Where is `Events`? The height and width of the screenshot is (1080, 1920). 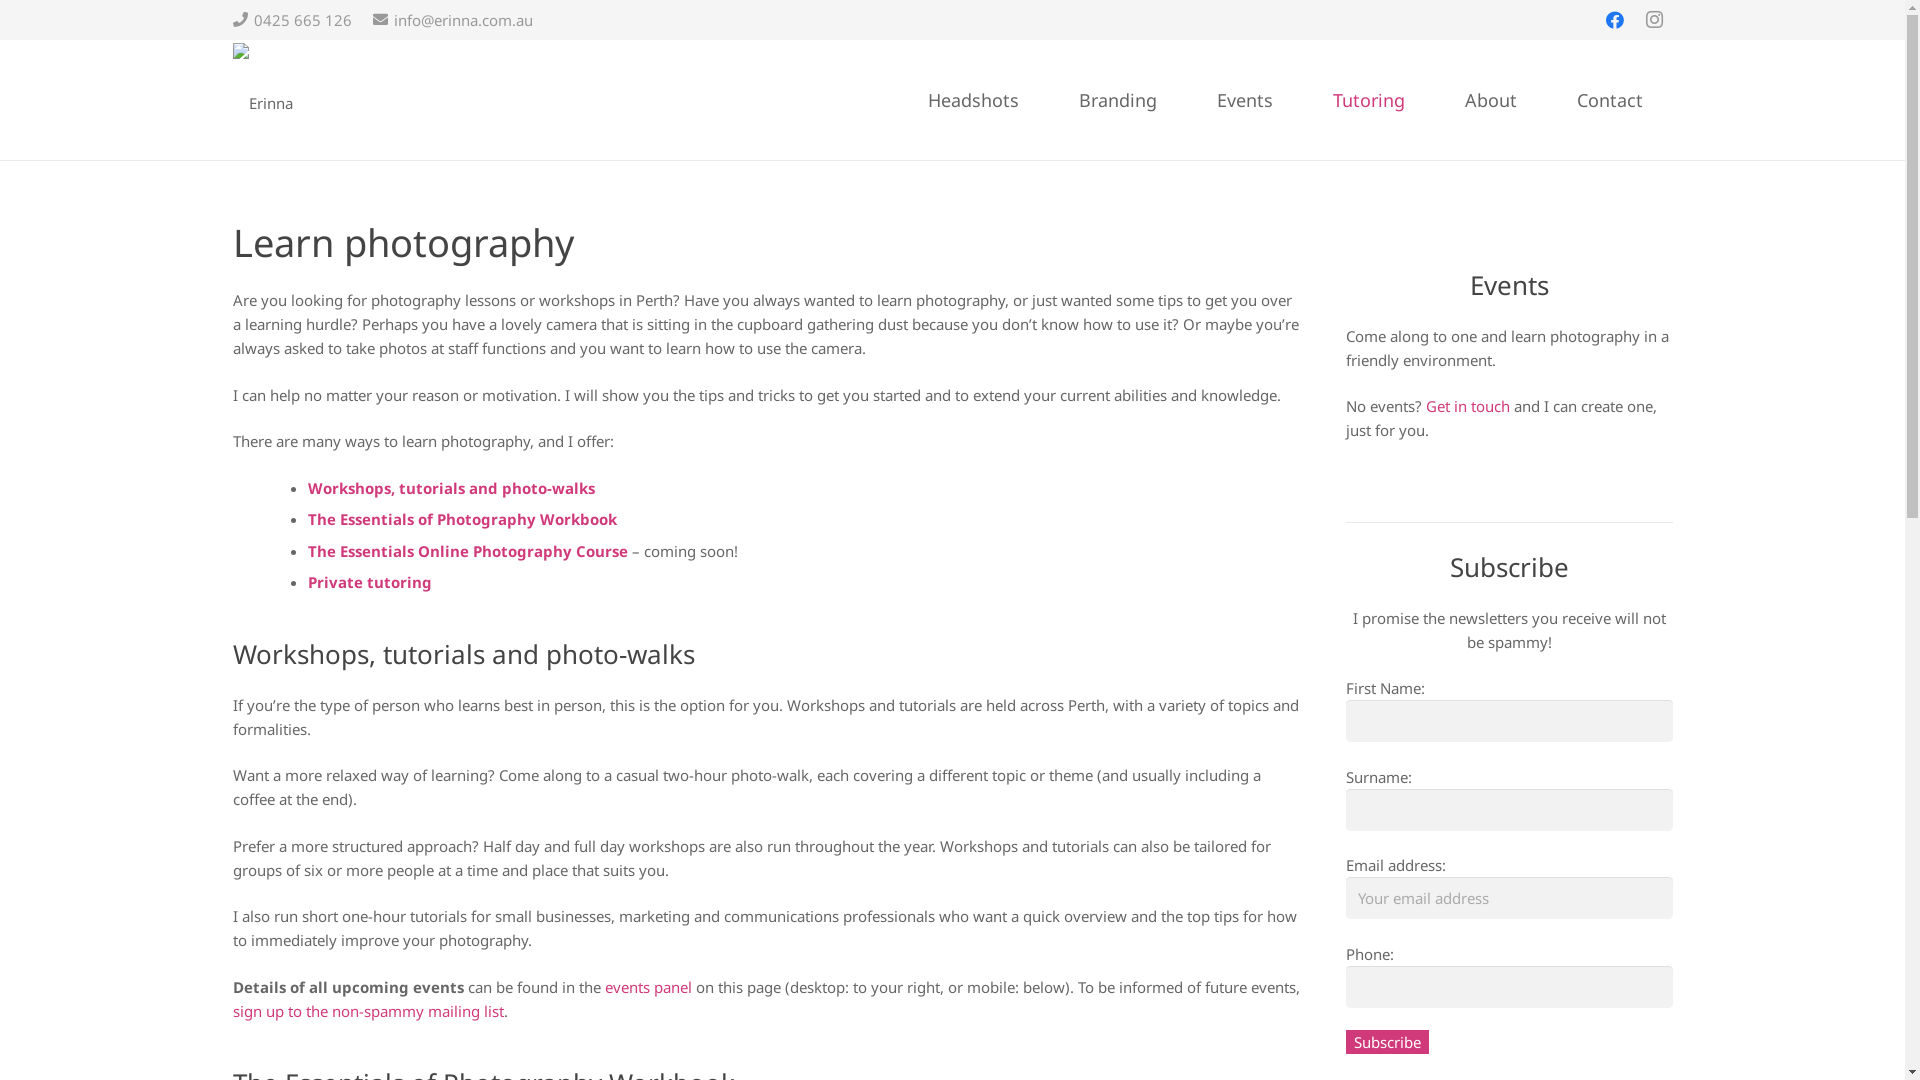
Events is located at coordinates (1244, 100).